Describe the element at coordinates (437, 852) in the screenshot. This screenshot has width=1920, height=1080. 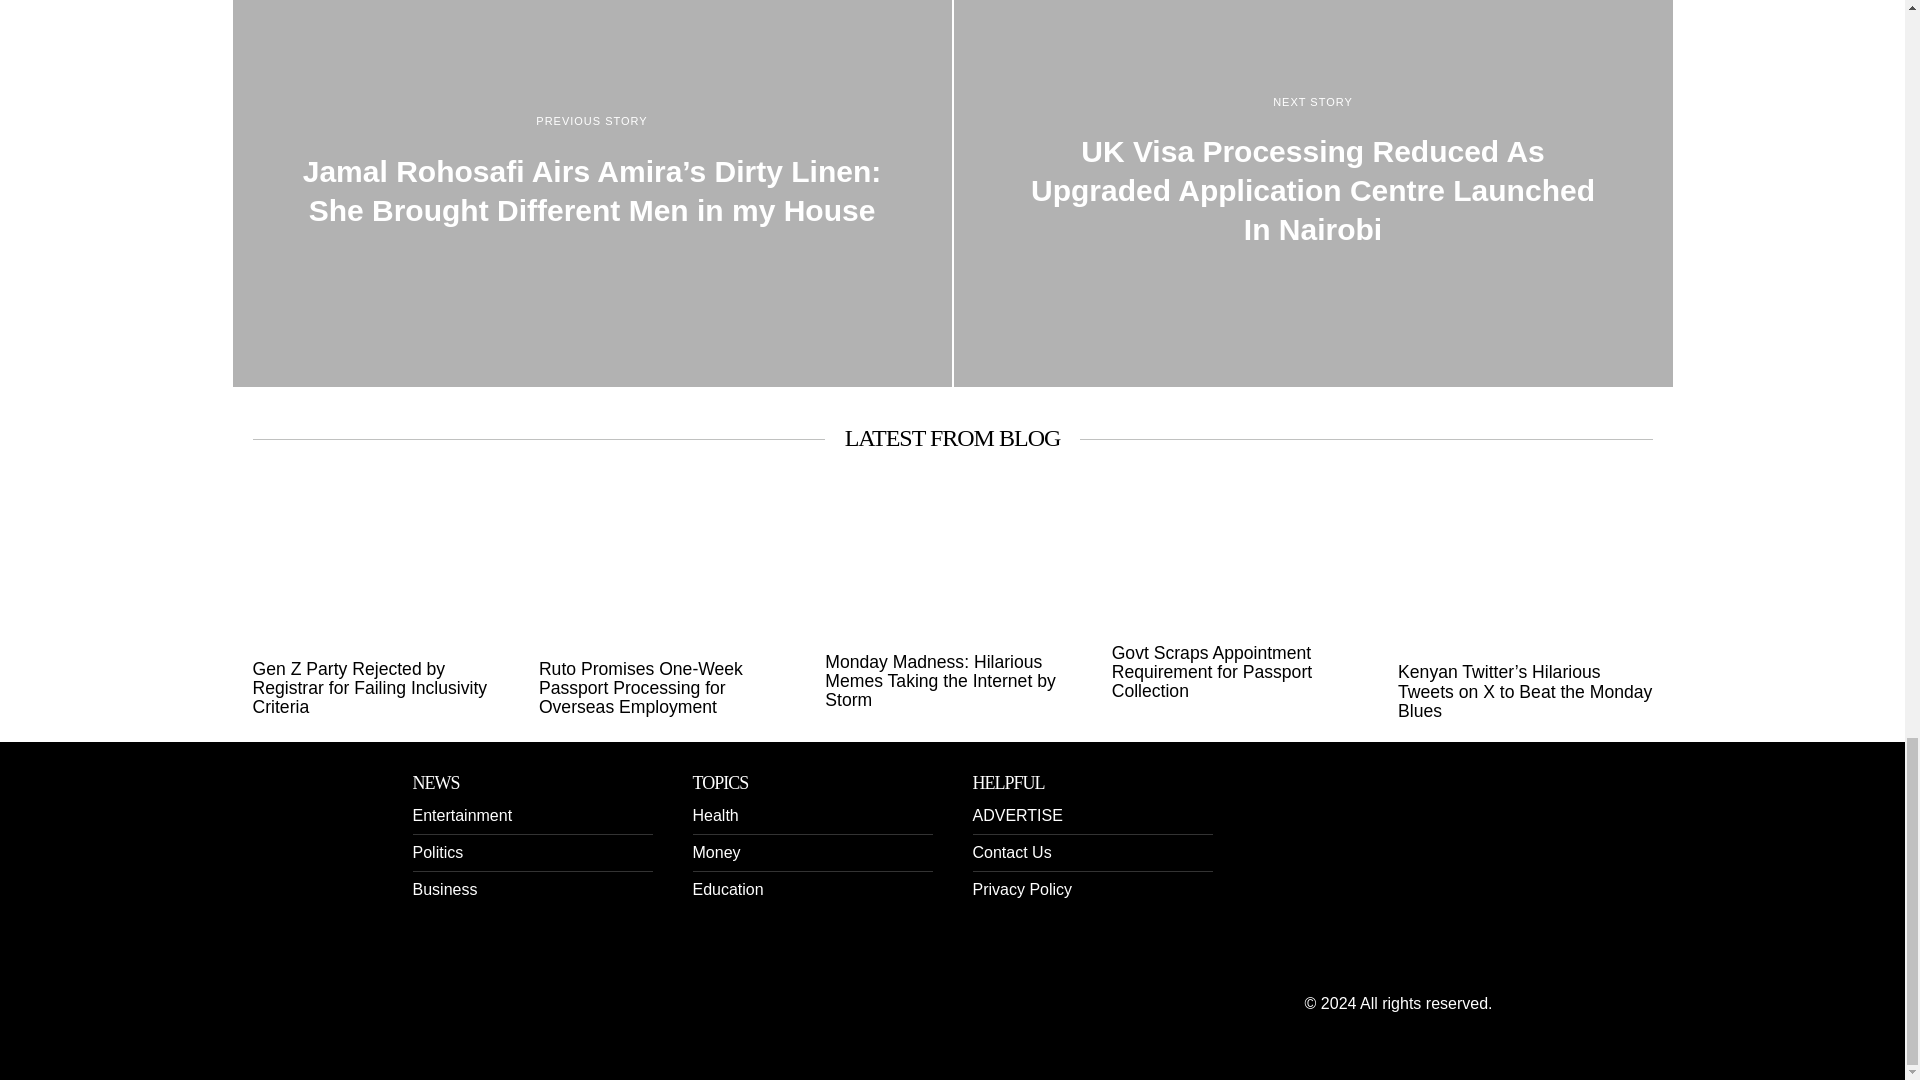
I see `Politics` at that location.